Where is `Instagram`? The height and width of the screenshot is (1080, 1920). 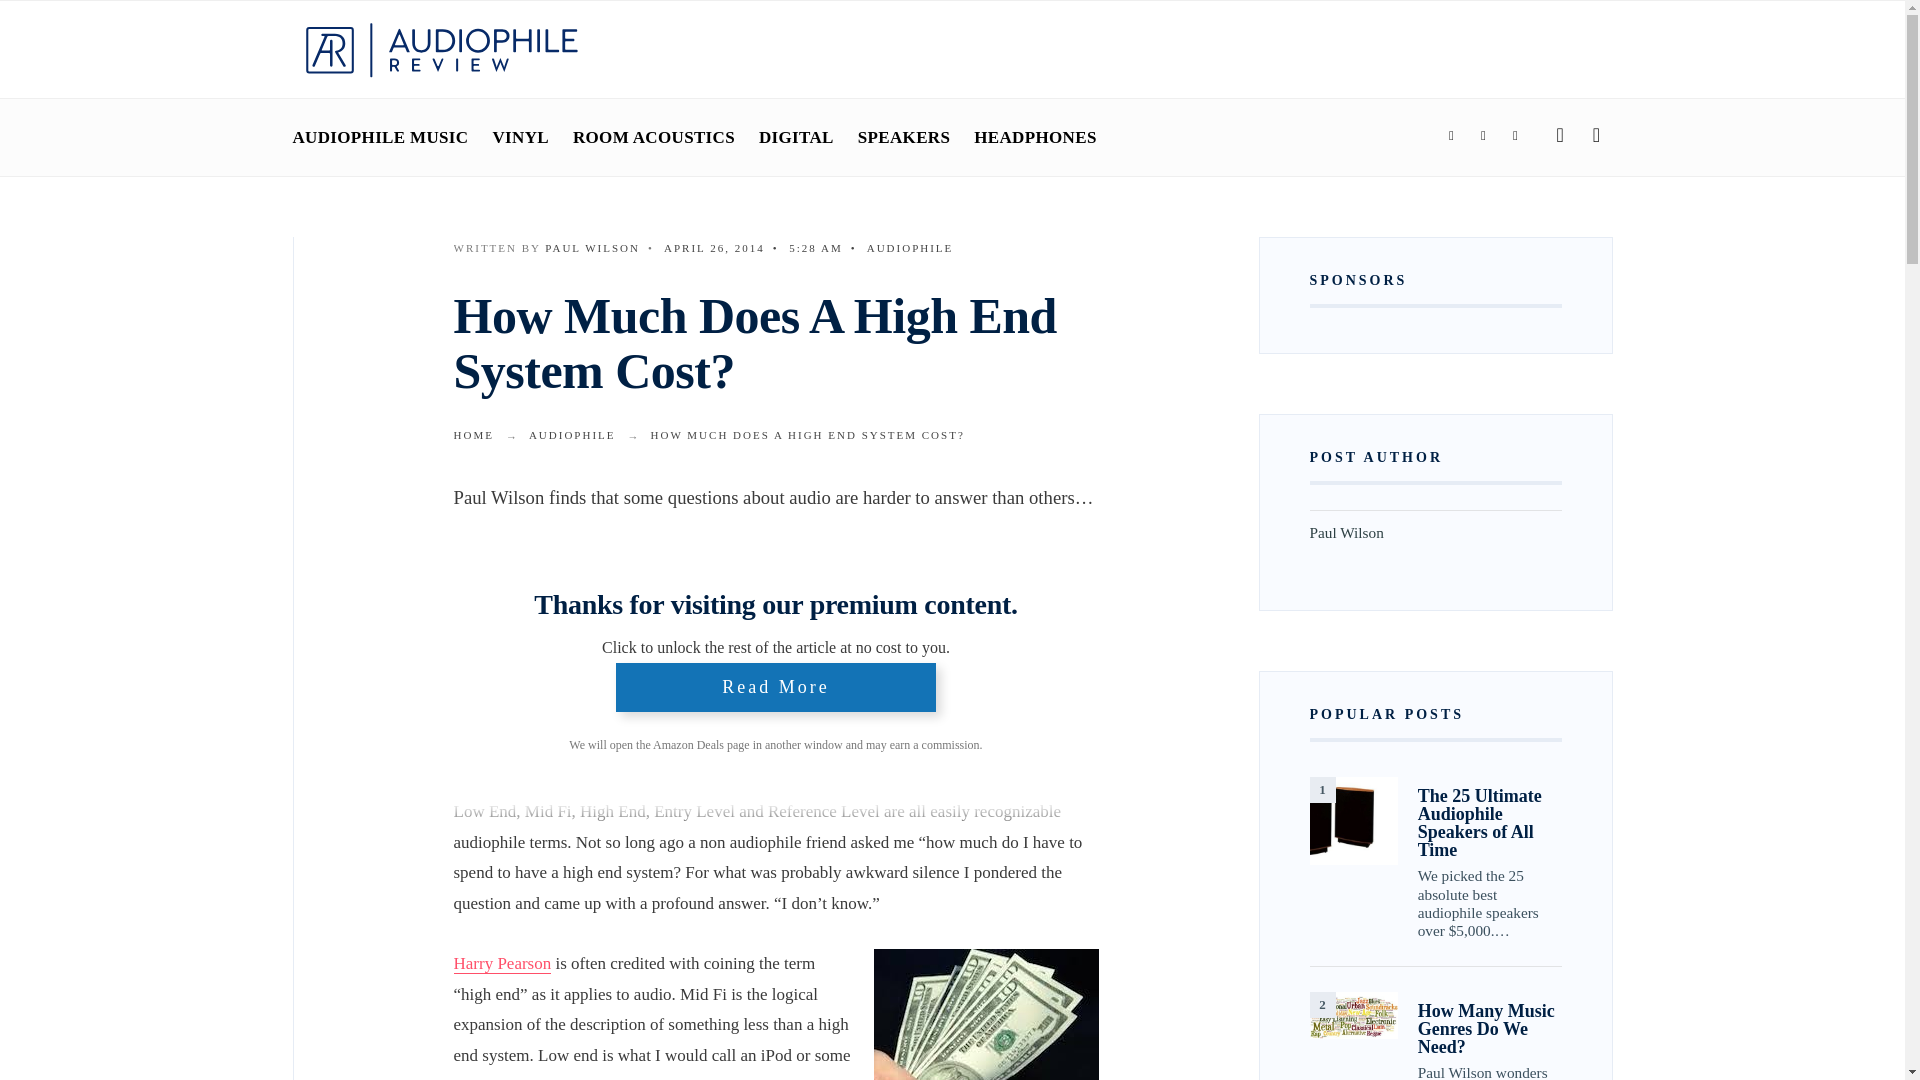 Instagram is located at coordinates (1514, 136).